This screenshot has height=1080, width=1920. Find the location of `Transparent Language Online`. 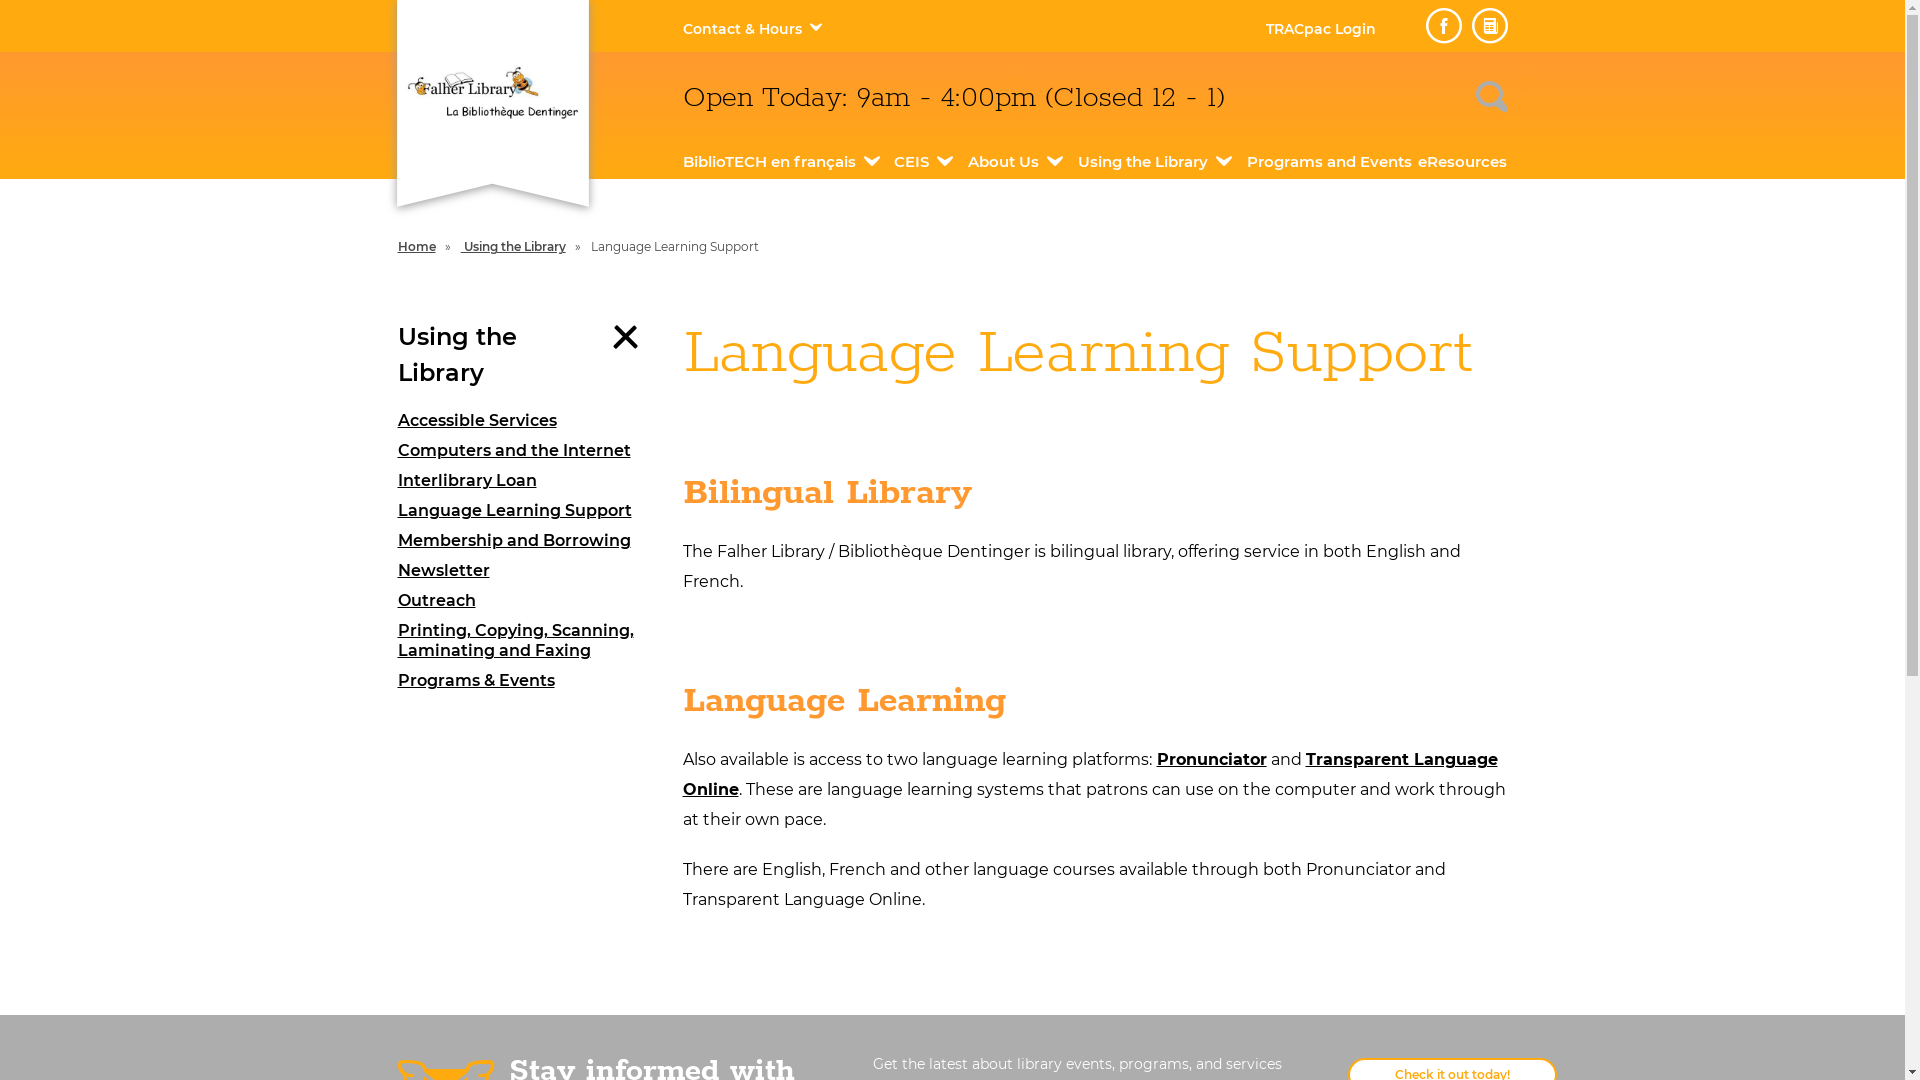

Transparent Language Online is located at coordinates (1090, 774).